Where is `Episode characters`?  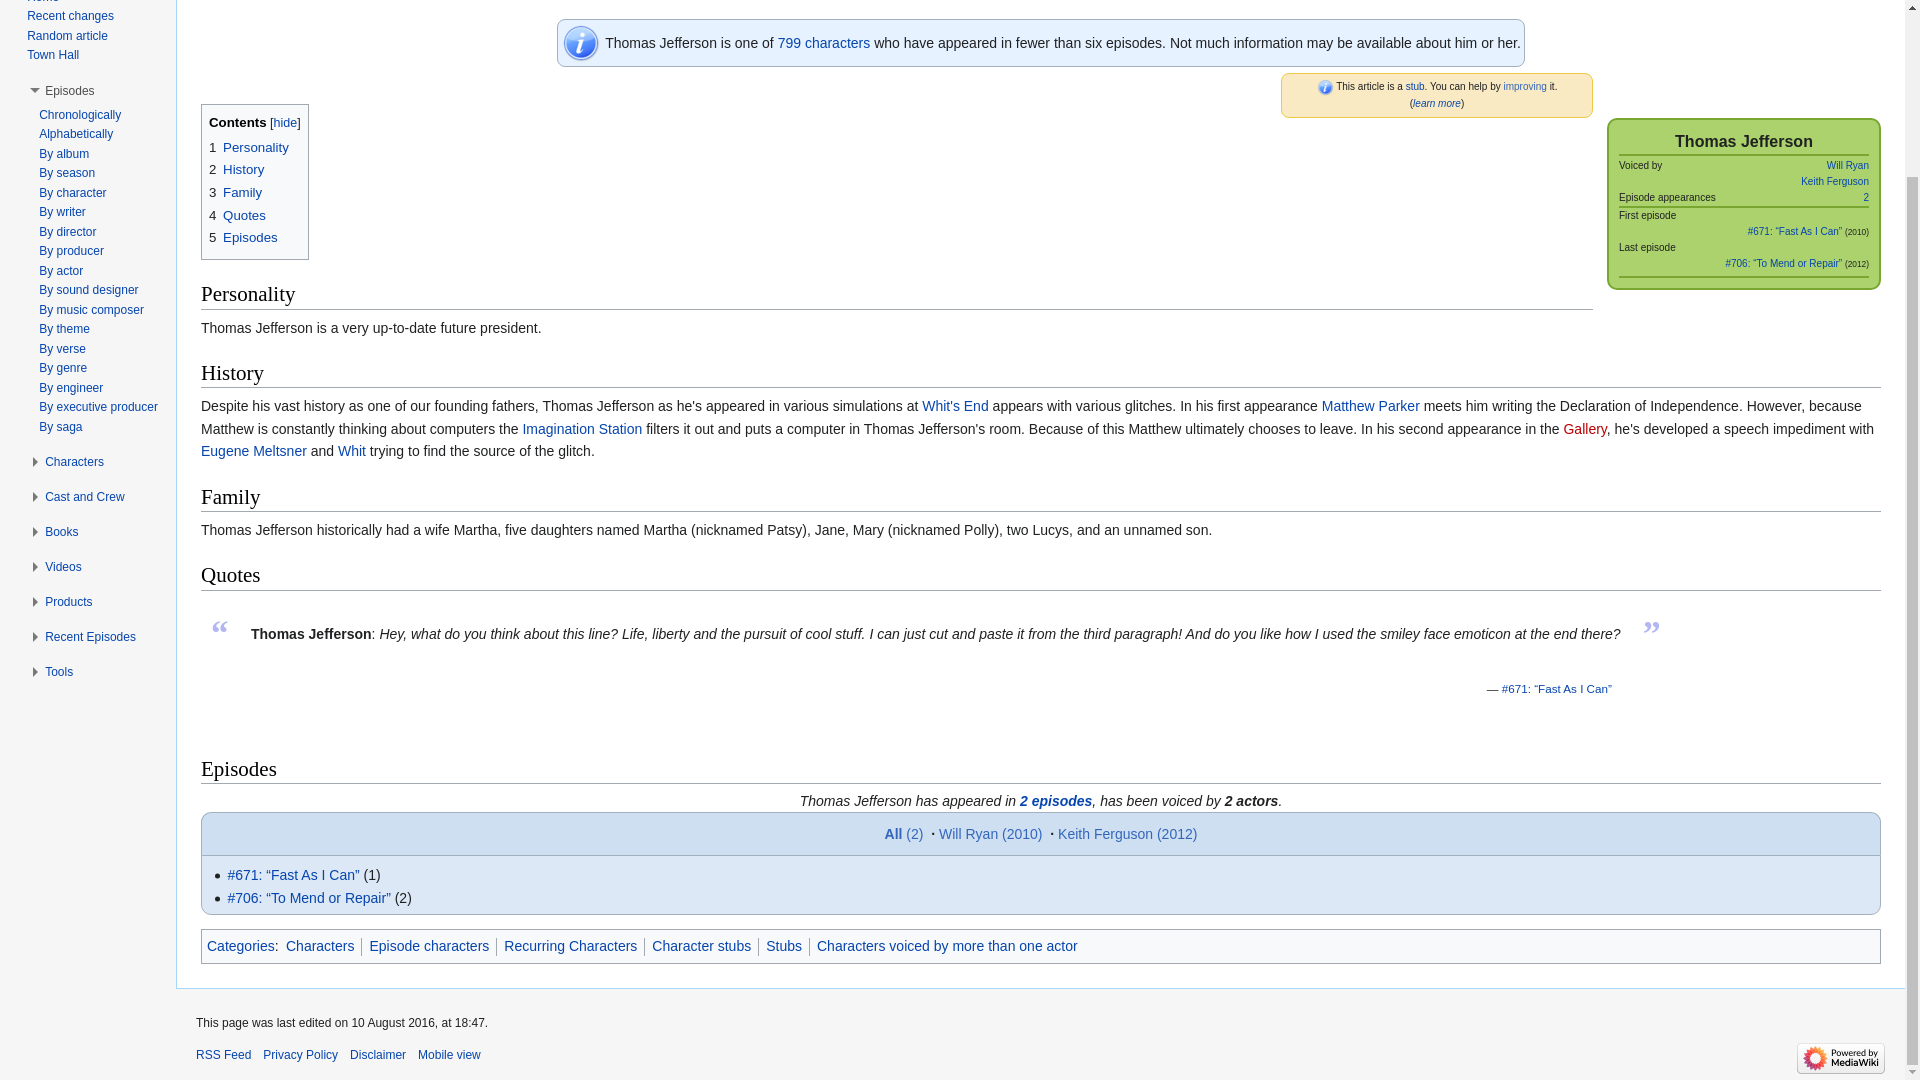 Episode characters is located at coordinates (428, 946).